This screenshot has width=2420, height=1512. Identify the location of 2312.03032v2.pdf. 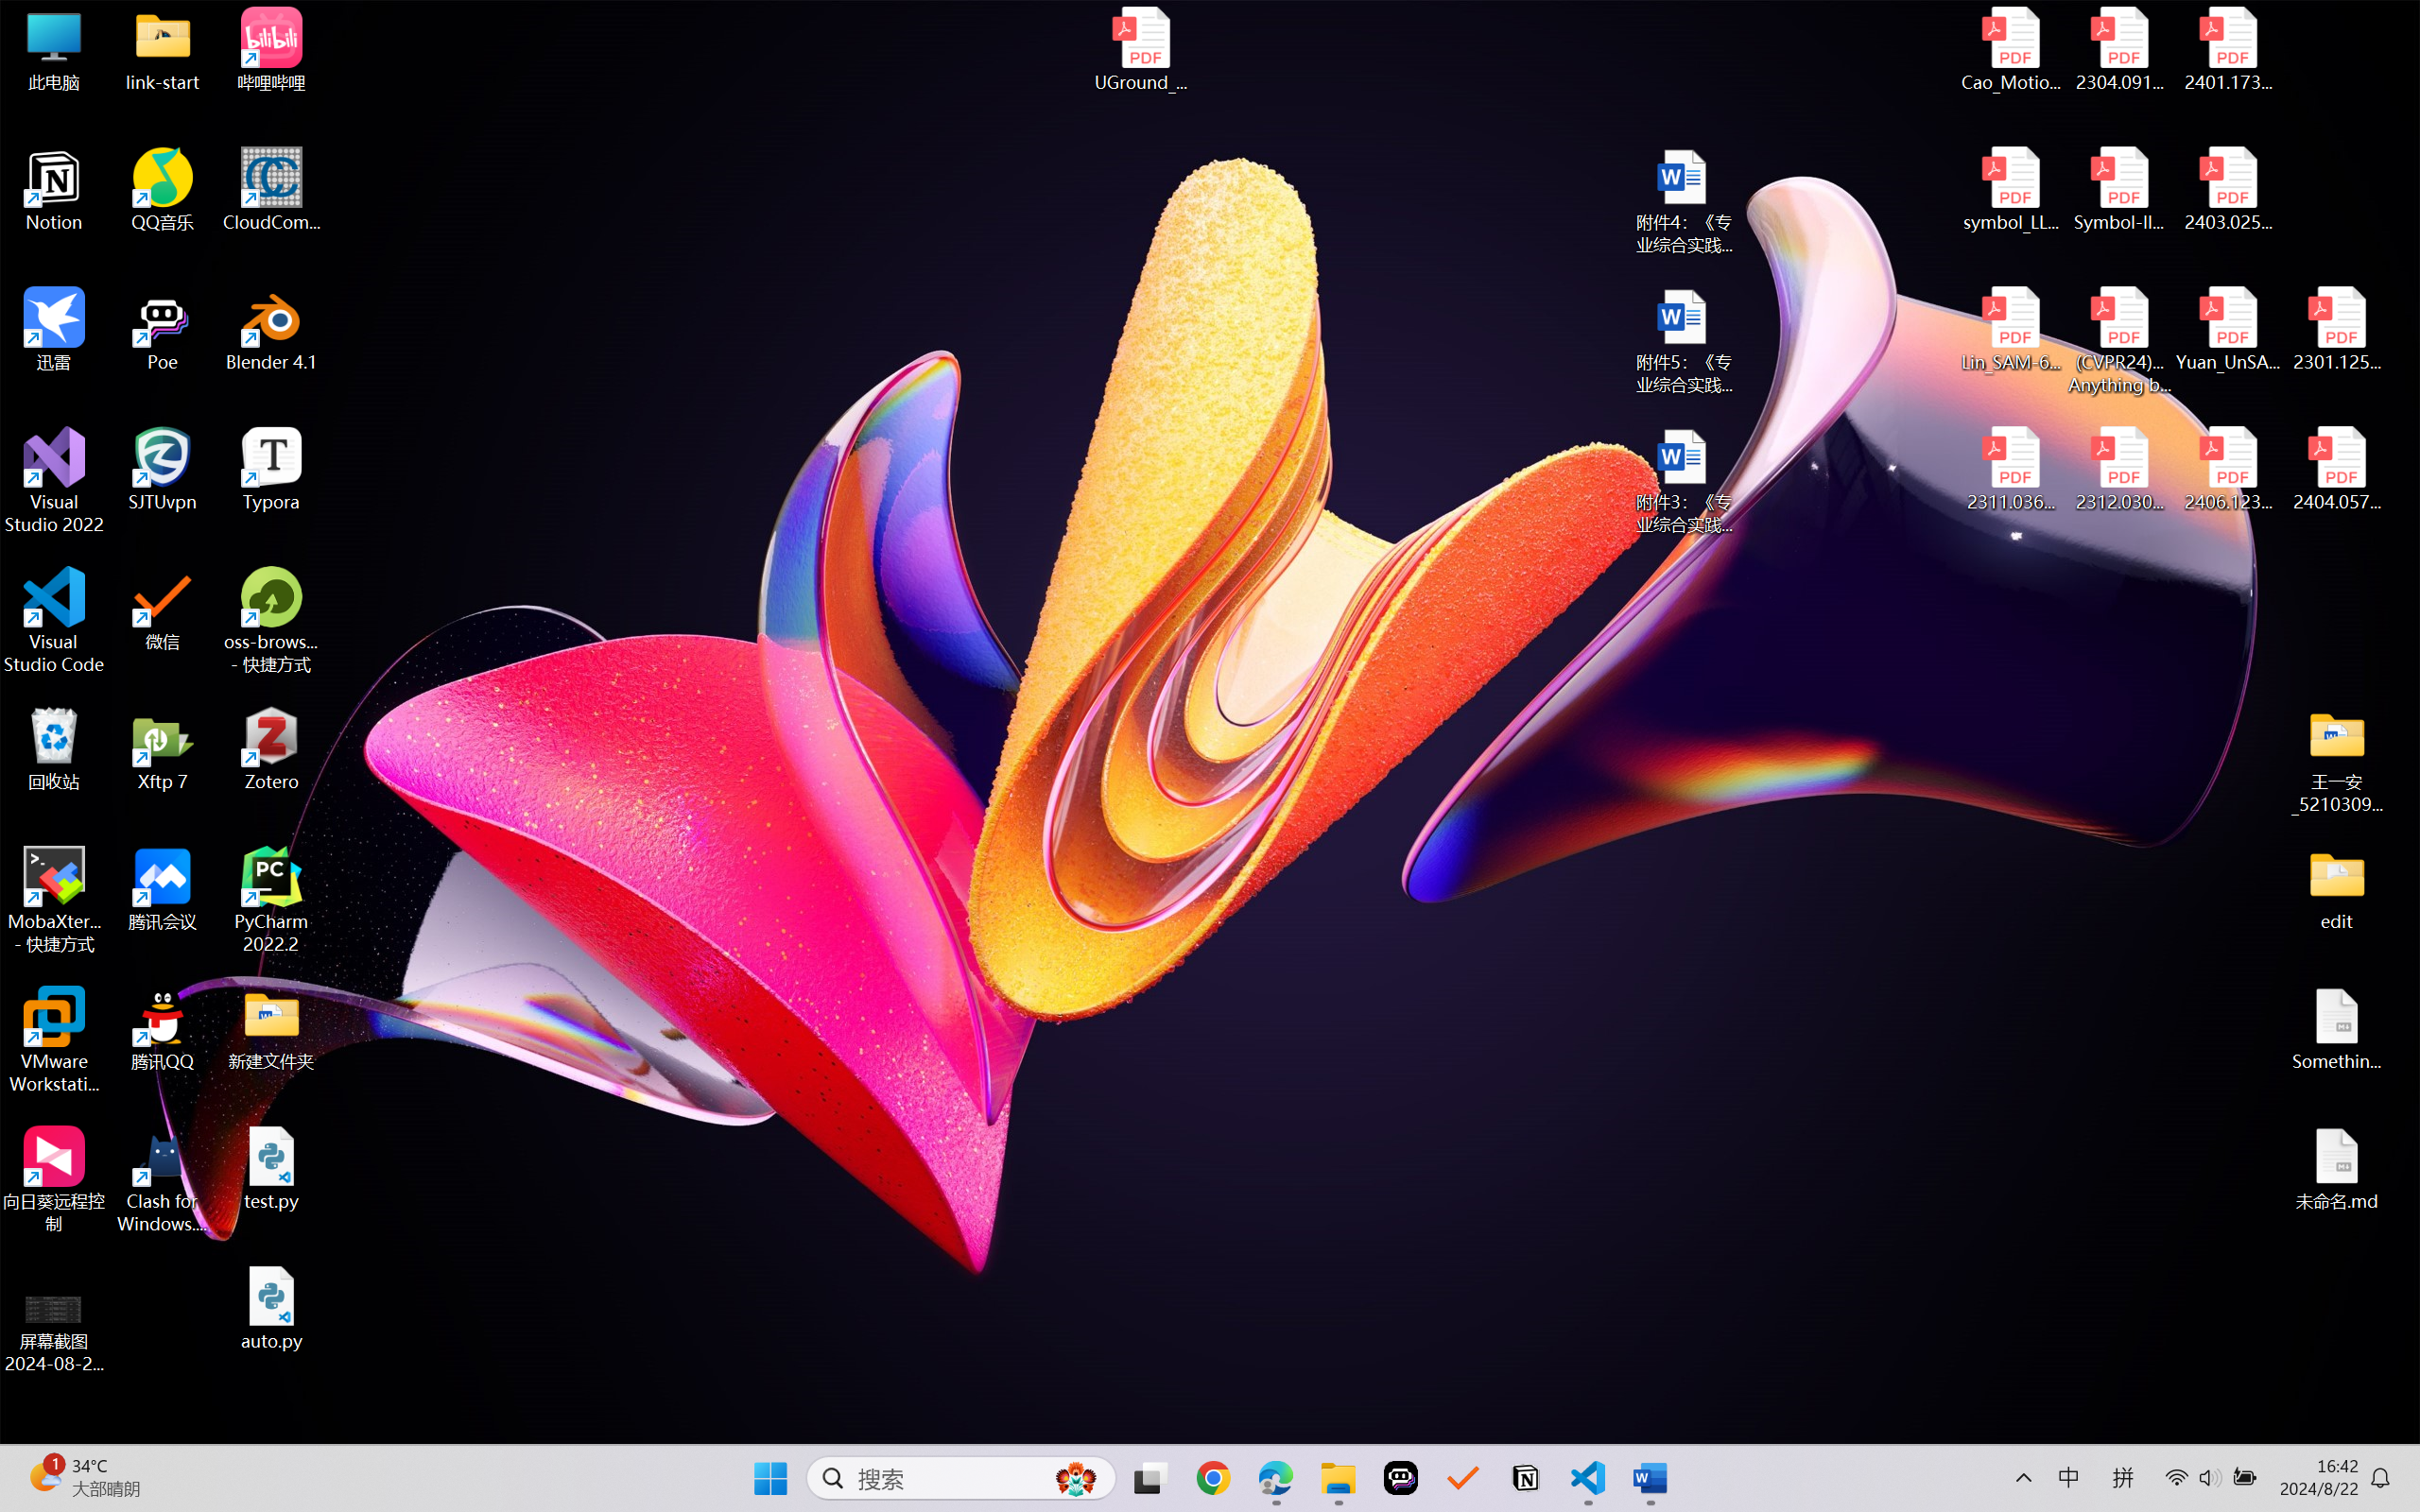
(2119, 470).